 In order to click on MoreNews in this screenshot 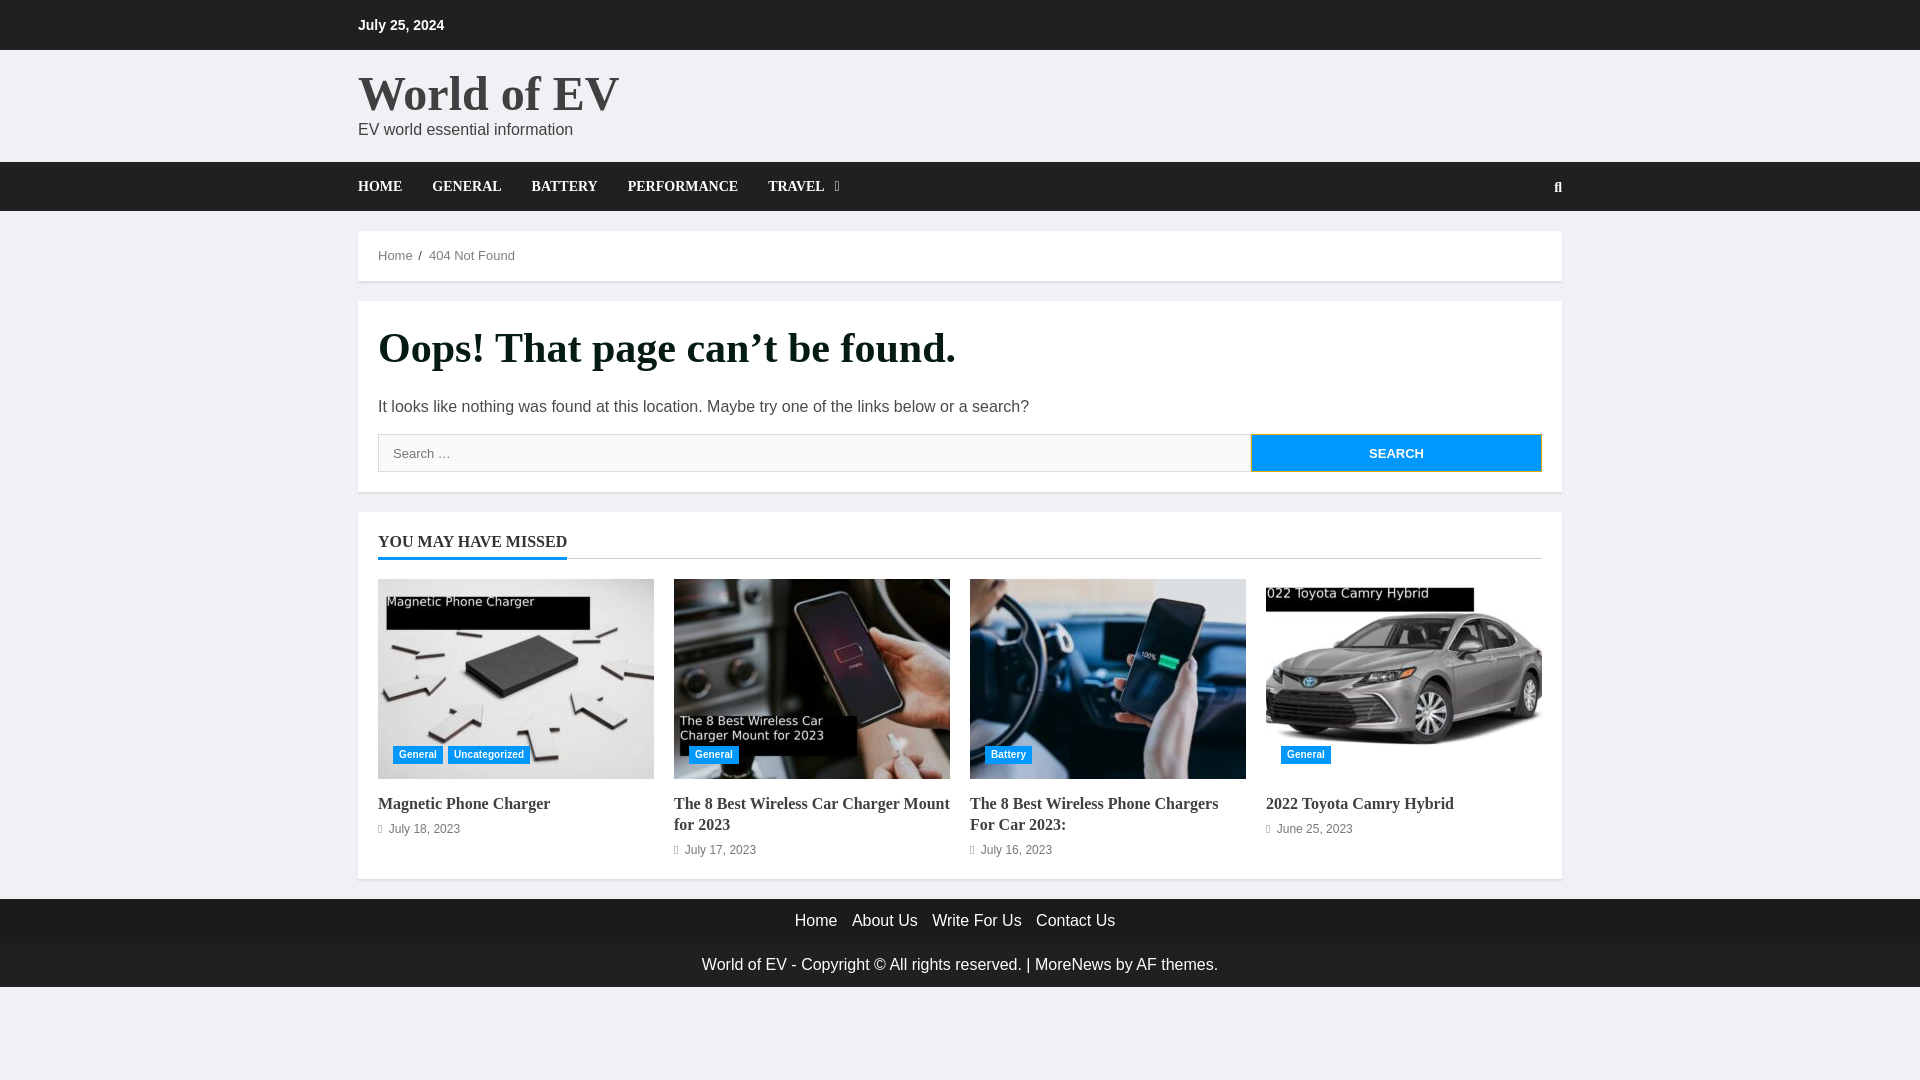, I will do `click(1072, 964)`.